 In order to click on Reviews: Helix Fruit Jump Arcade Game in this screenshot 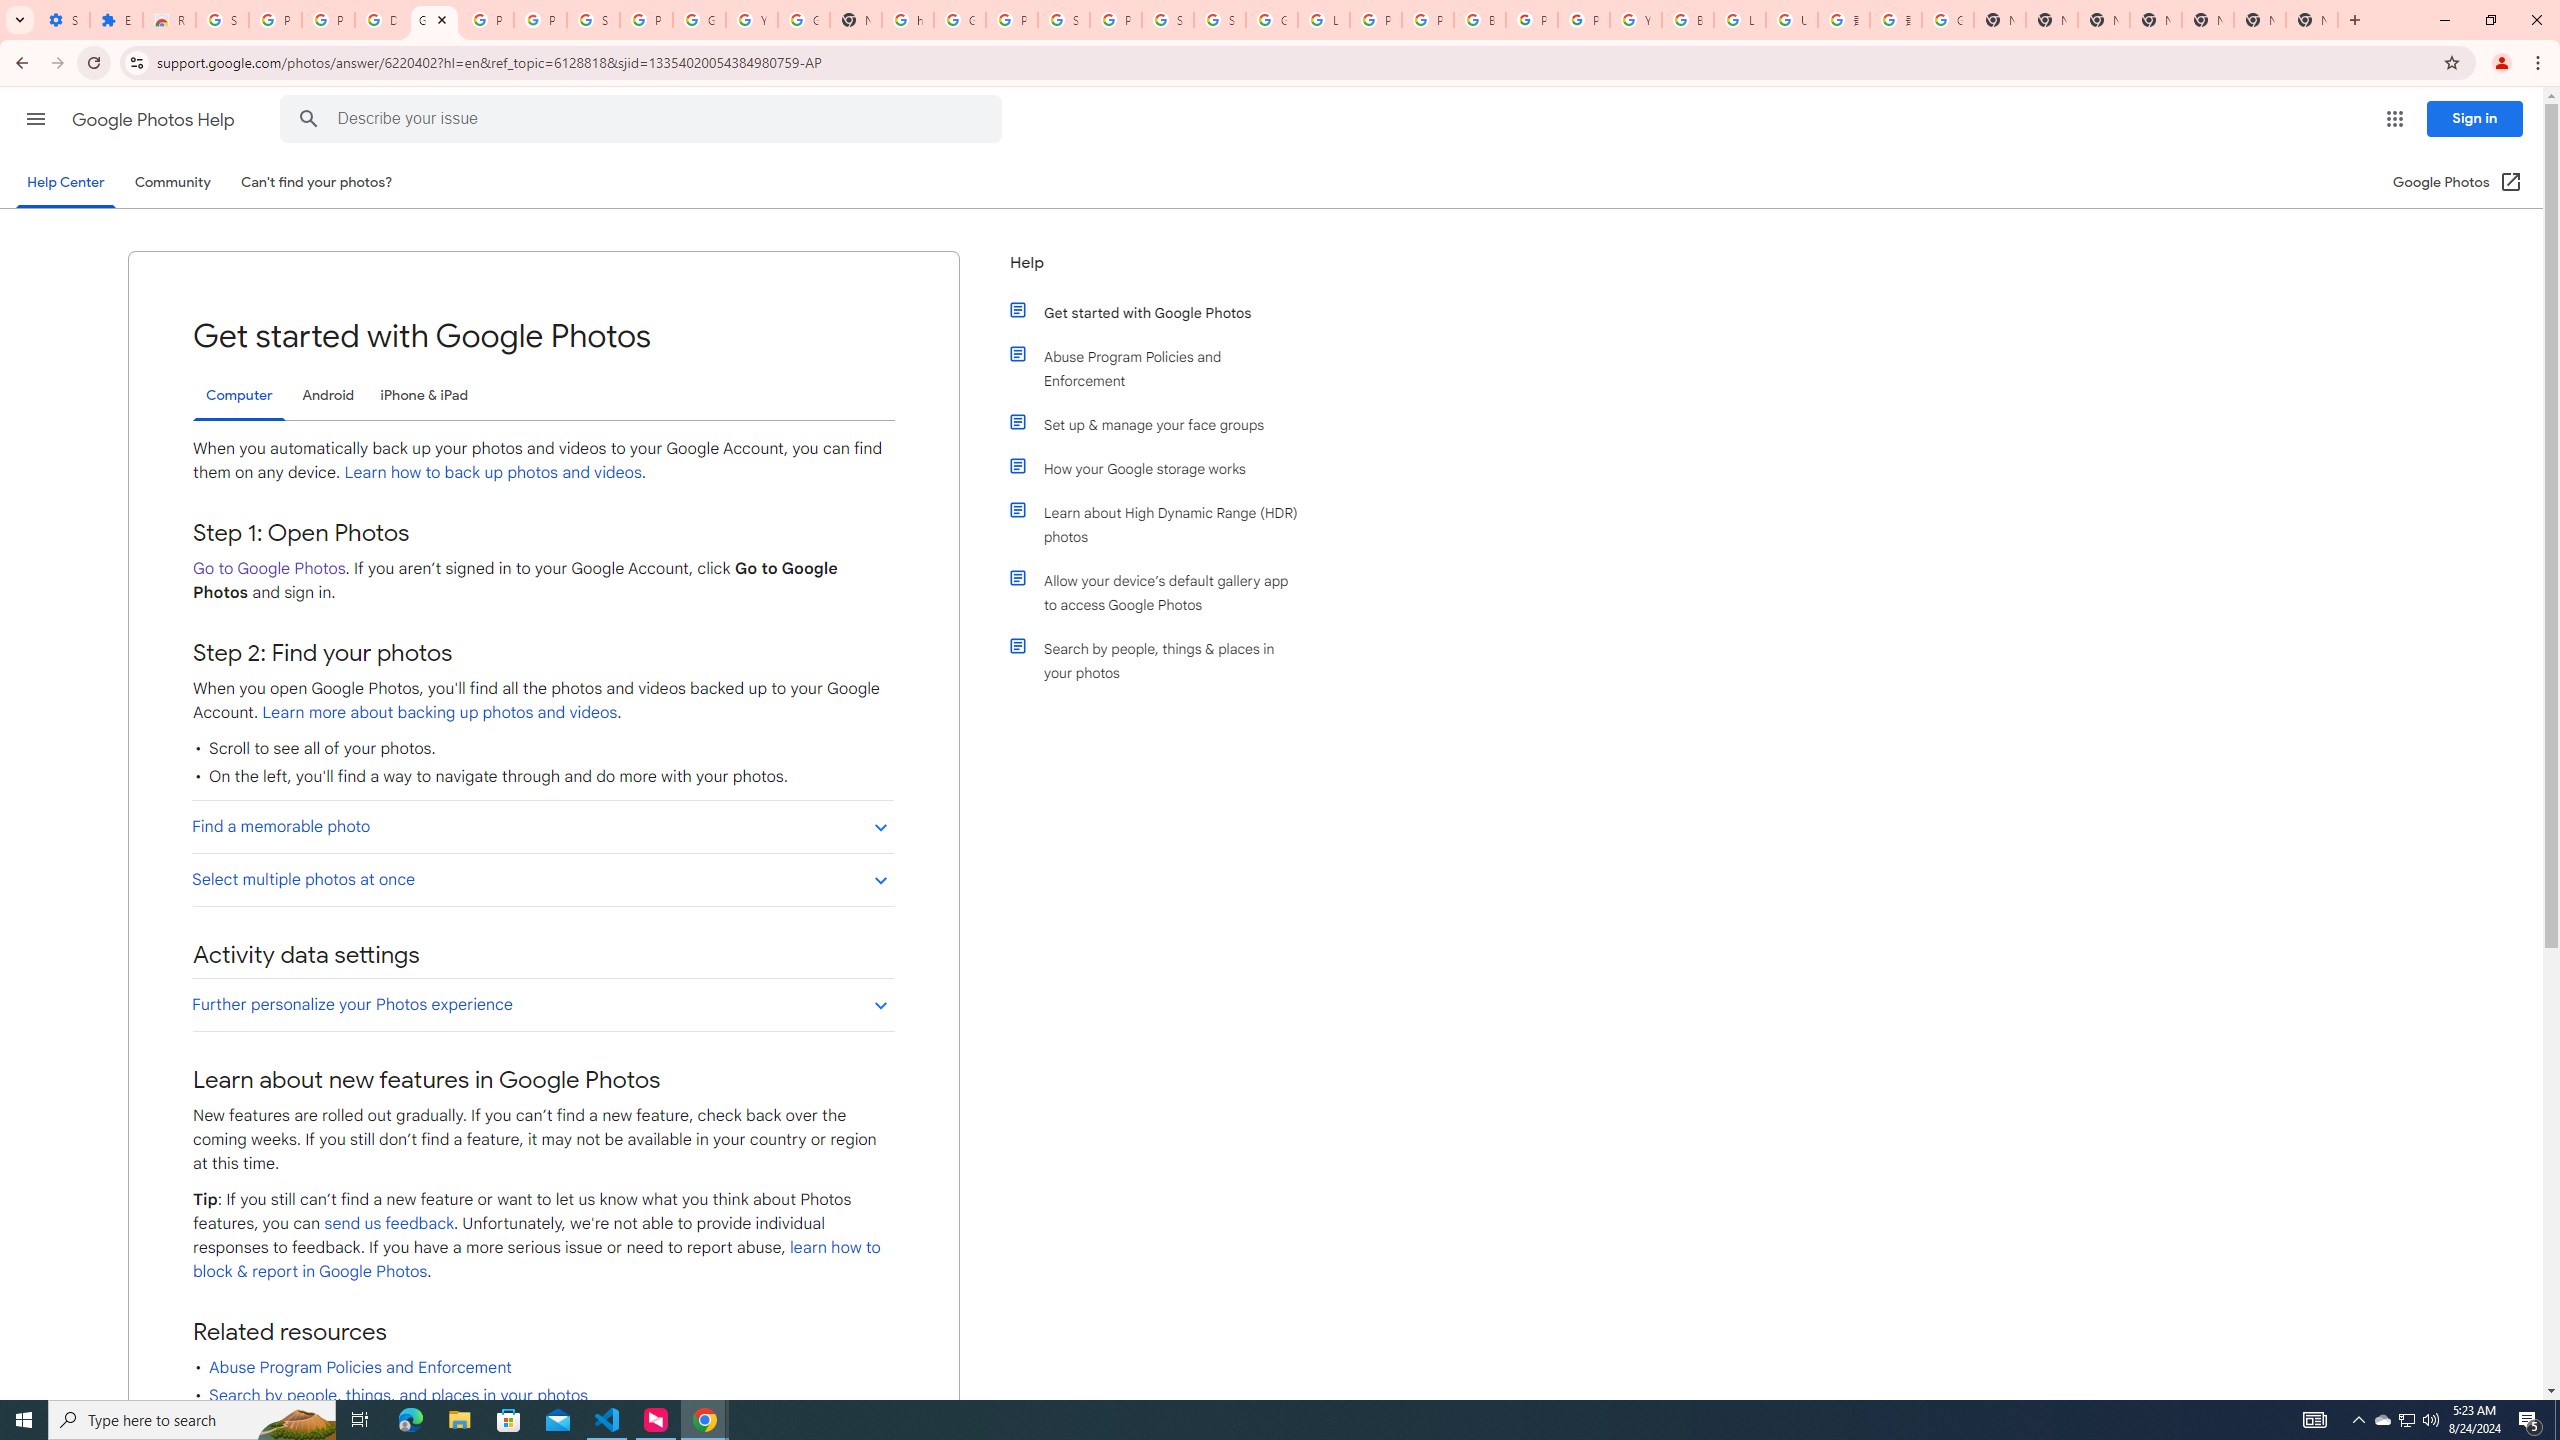, I will do `click(168, 20)`.